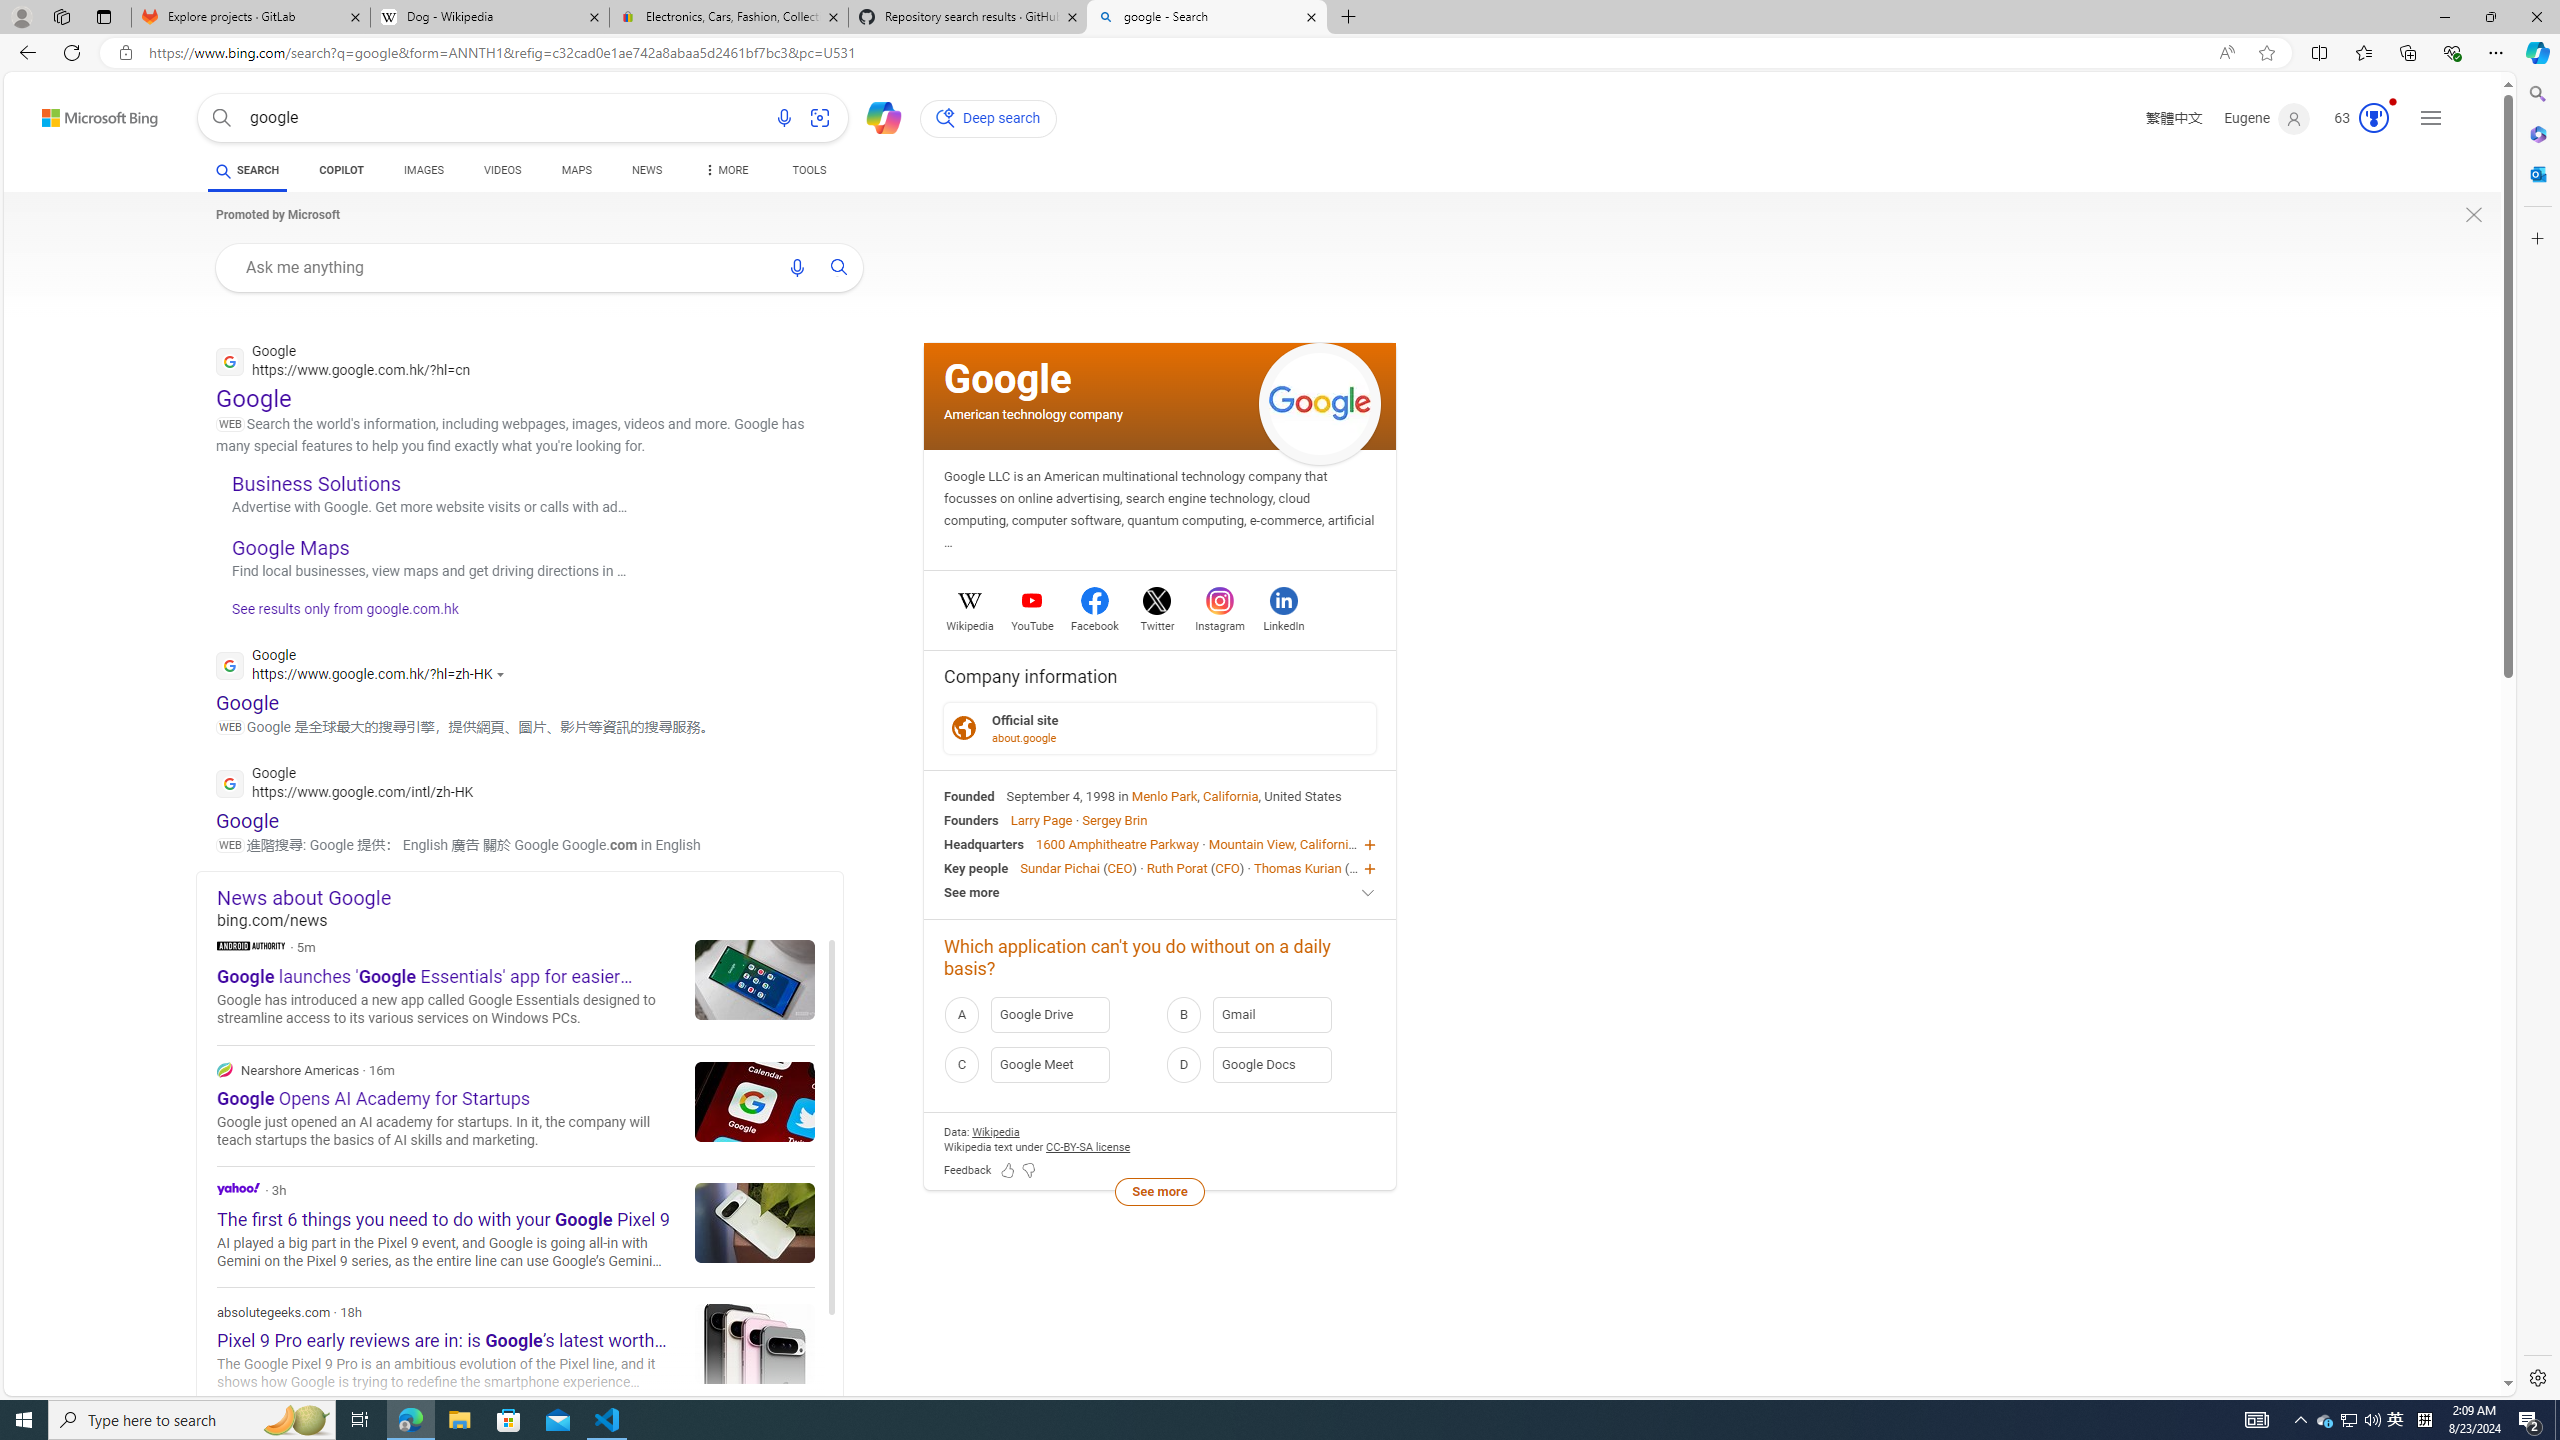 This screenshot has width=2560, height=1440. Describe the element at coordinates (2462, 1324) in the screenshot. I see `Search more` at that location.